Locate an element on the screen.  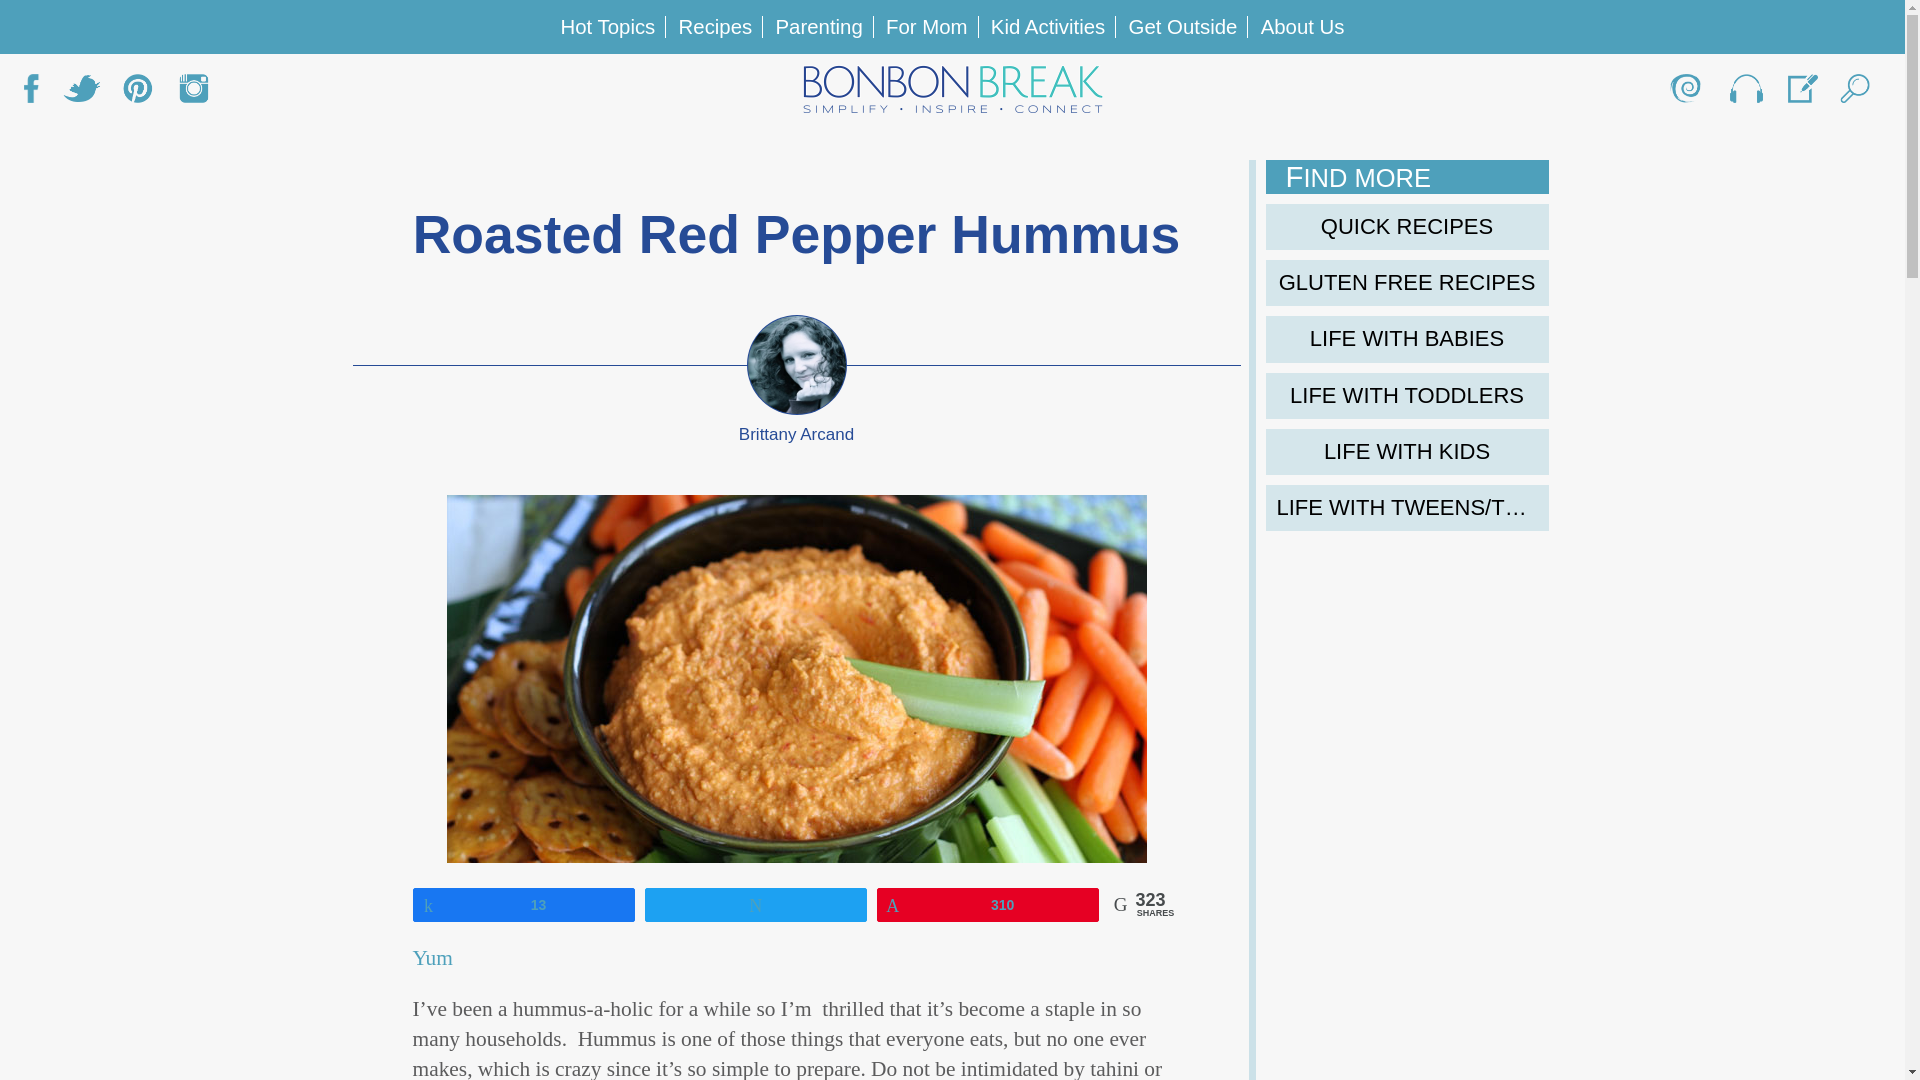
BonBon Live is located at coordinates (1744, 94).